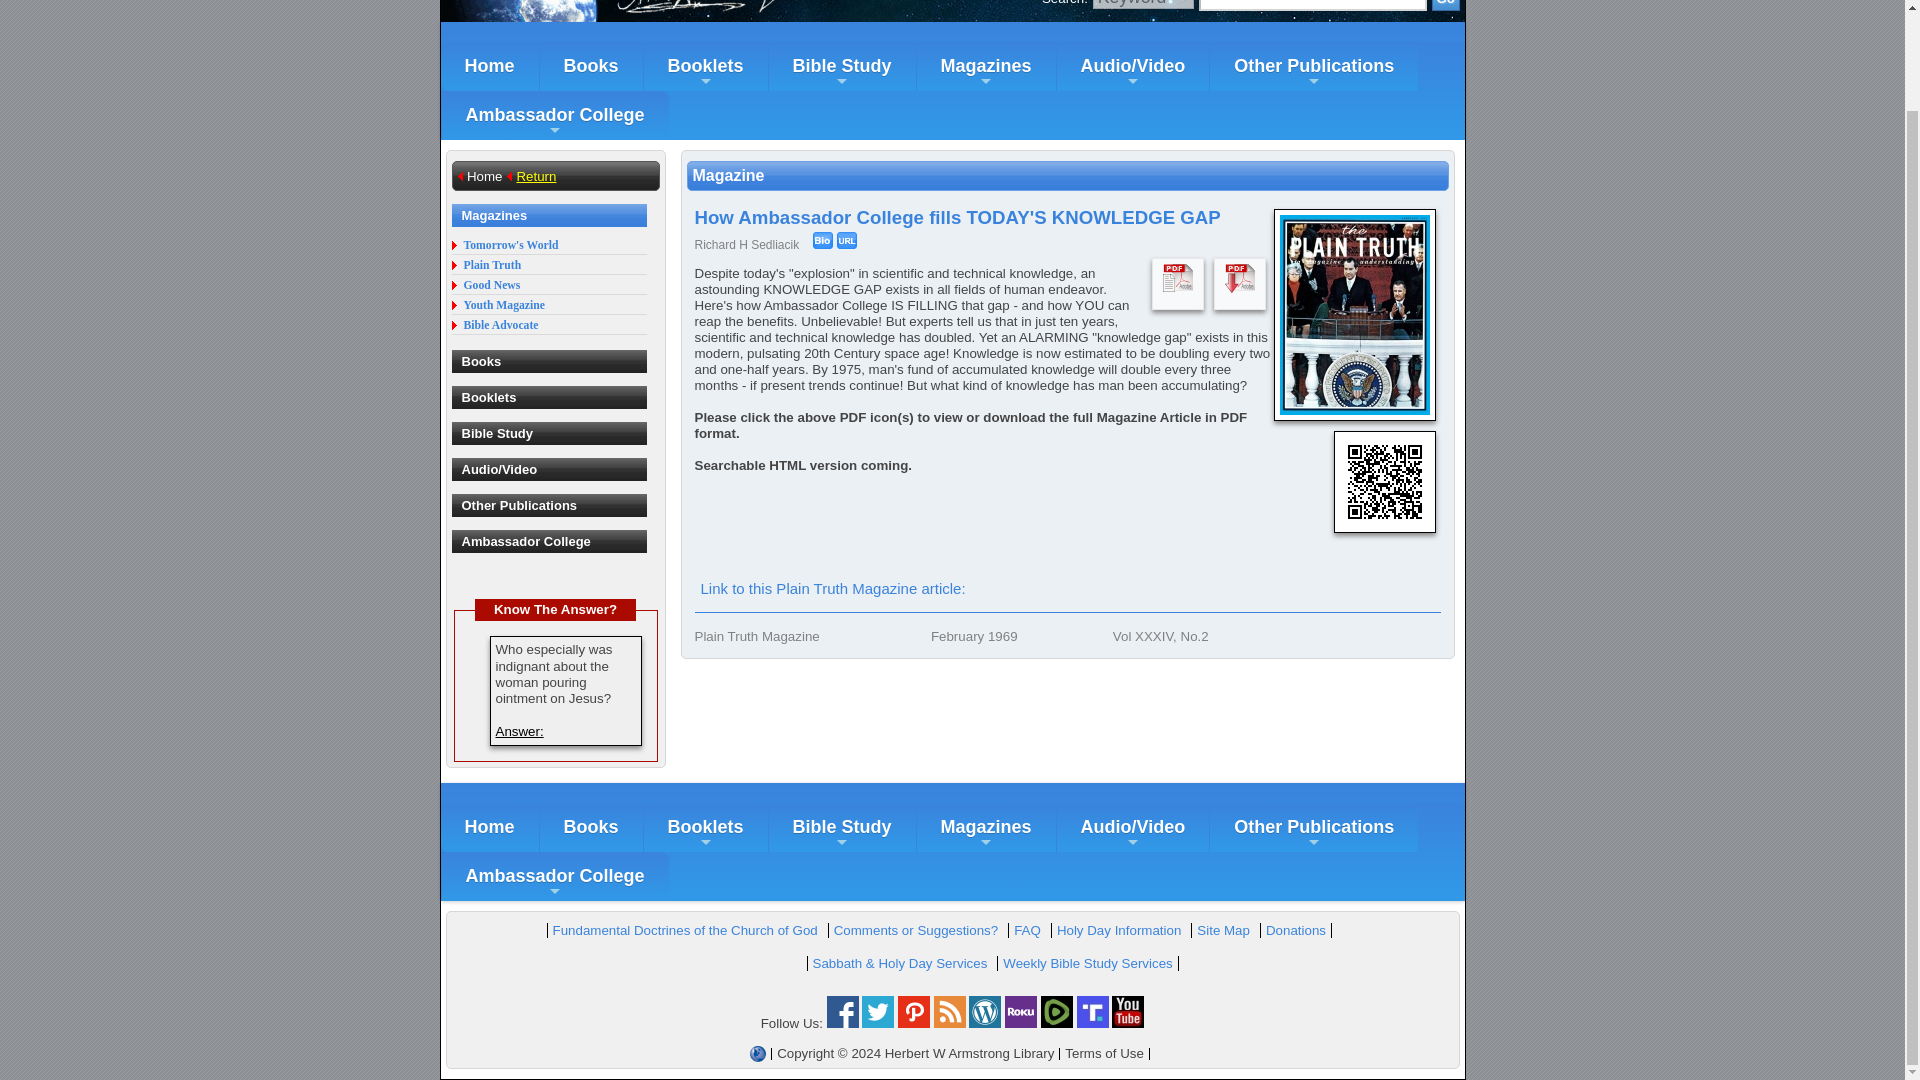 The width and height of the screenshot is (1920, 1080). I want to click on Go, so click(1446, 5).